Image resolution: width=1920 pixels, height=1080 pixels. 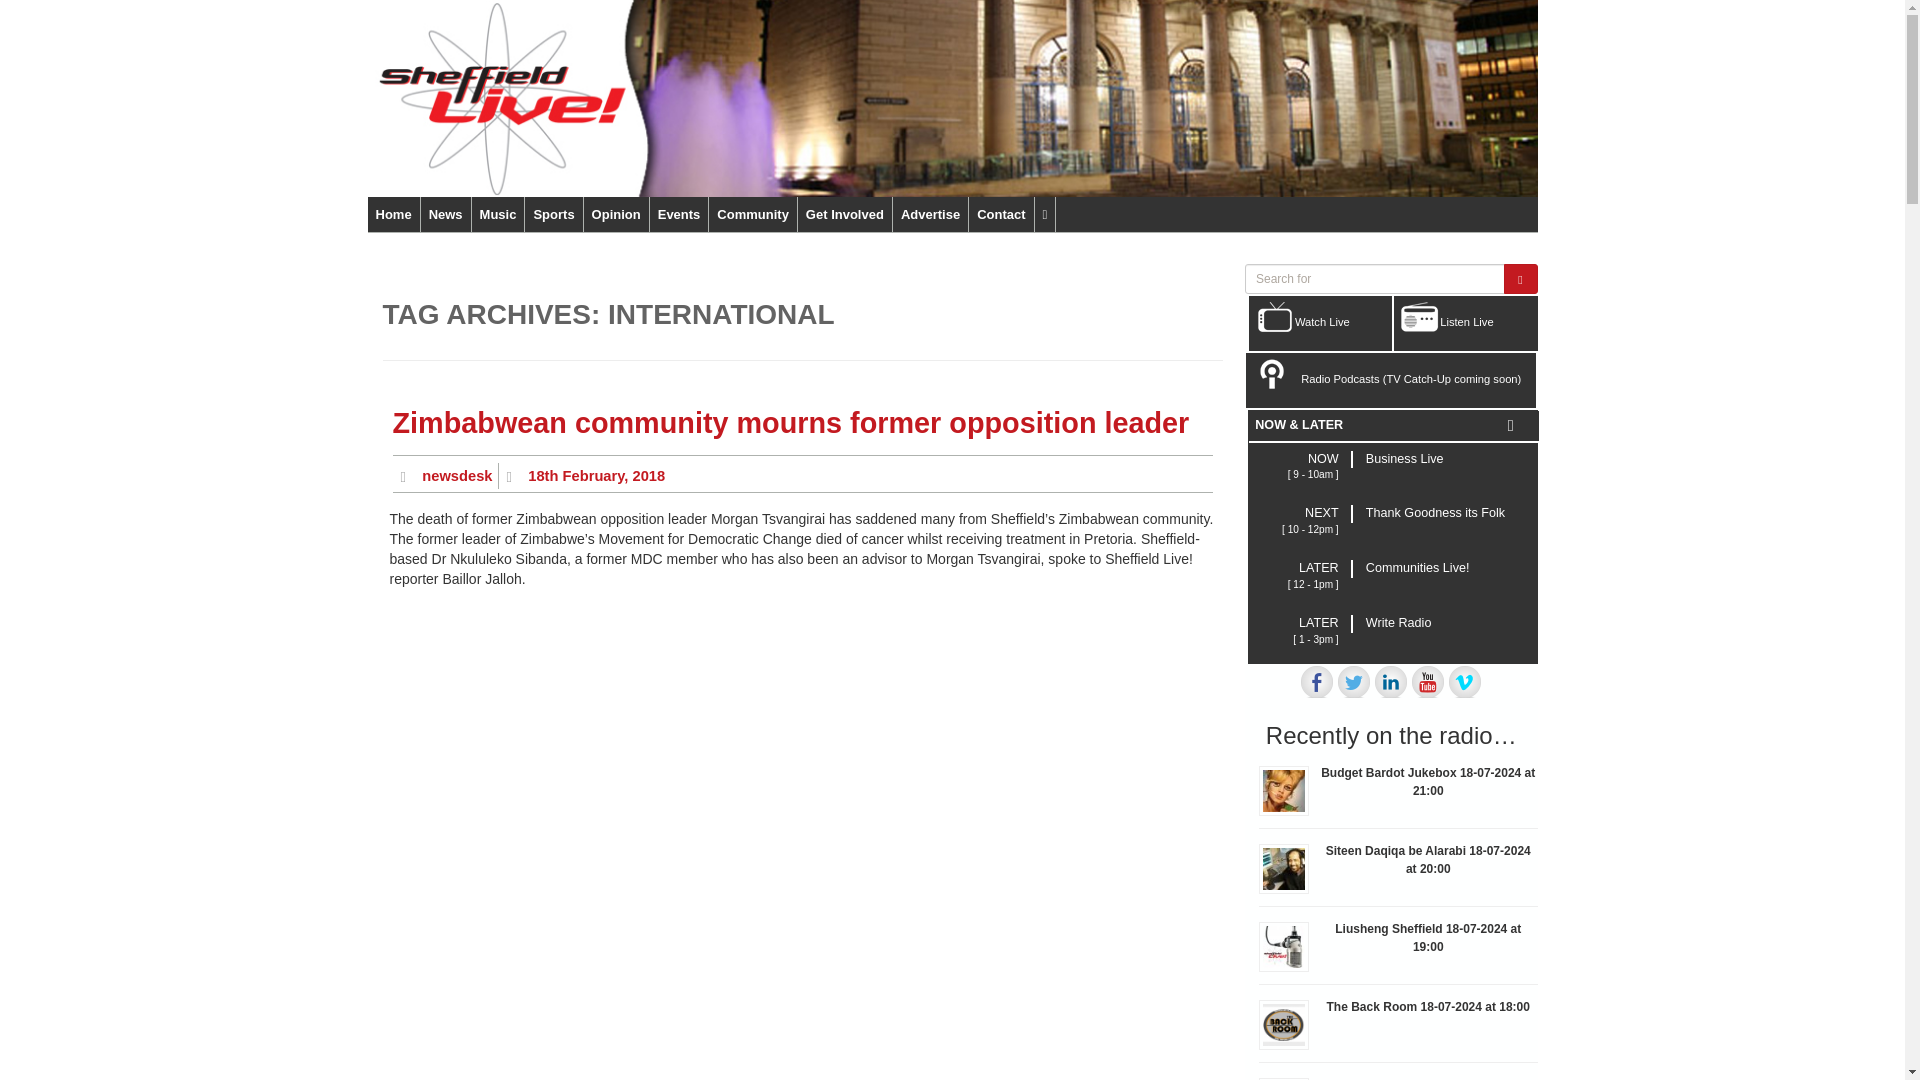 What do you see at coordinates (1000, 214) in the screenshot?
I see `Contact` at bounding box center [1000, 214].